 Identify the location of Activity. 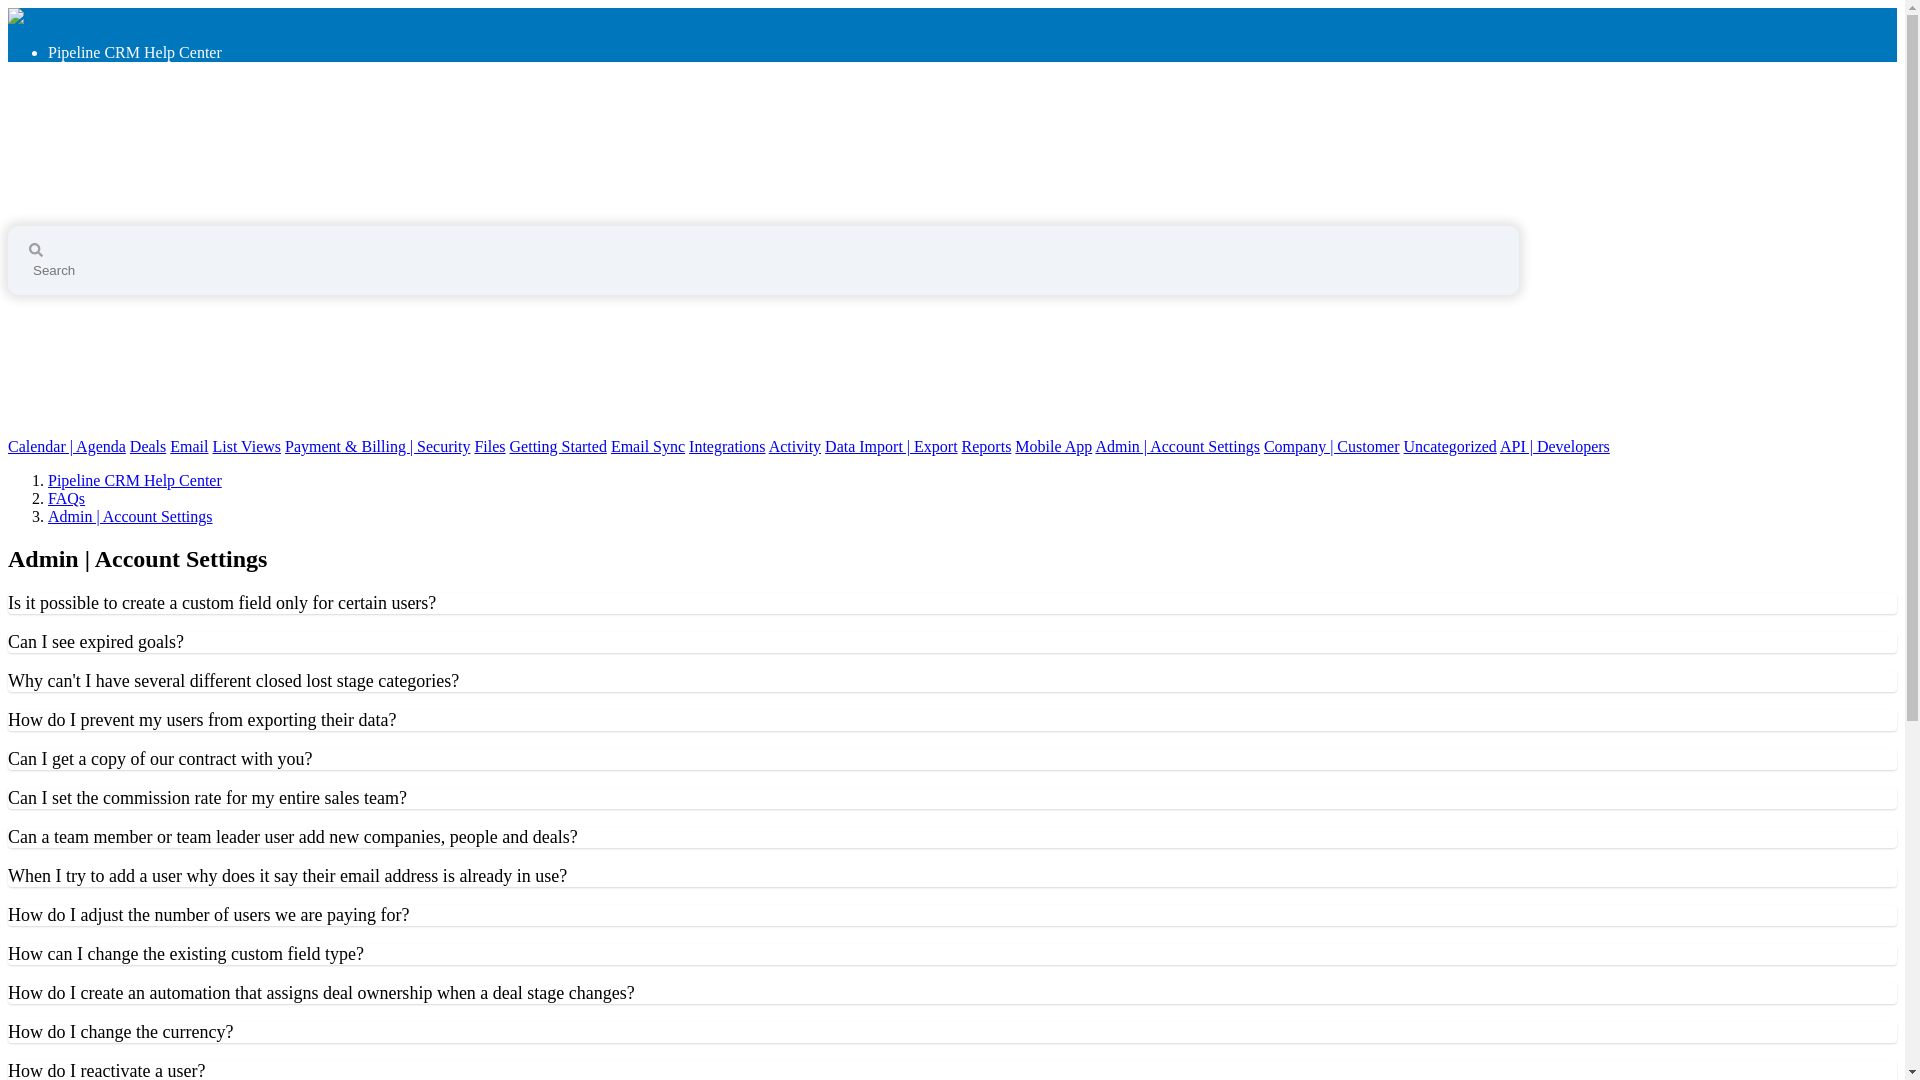
(795, 446).